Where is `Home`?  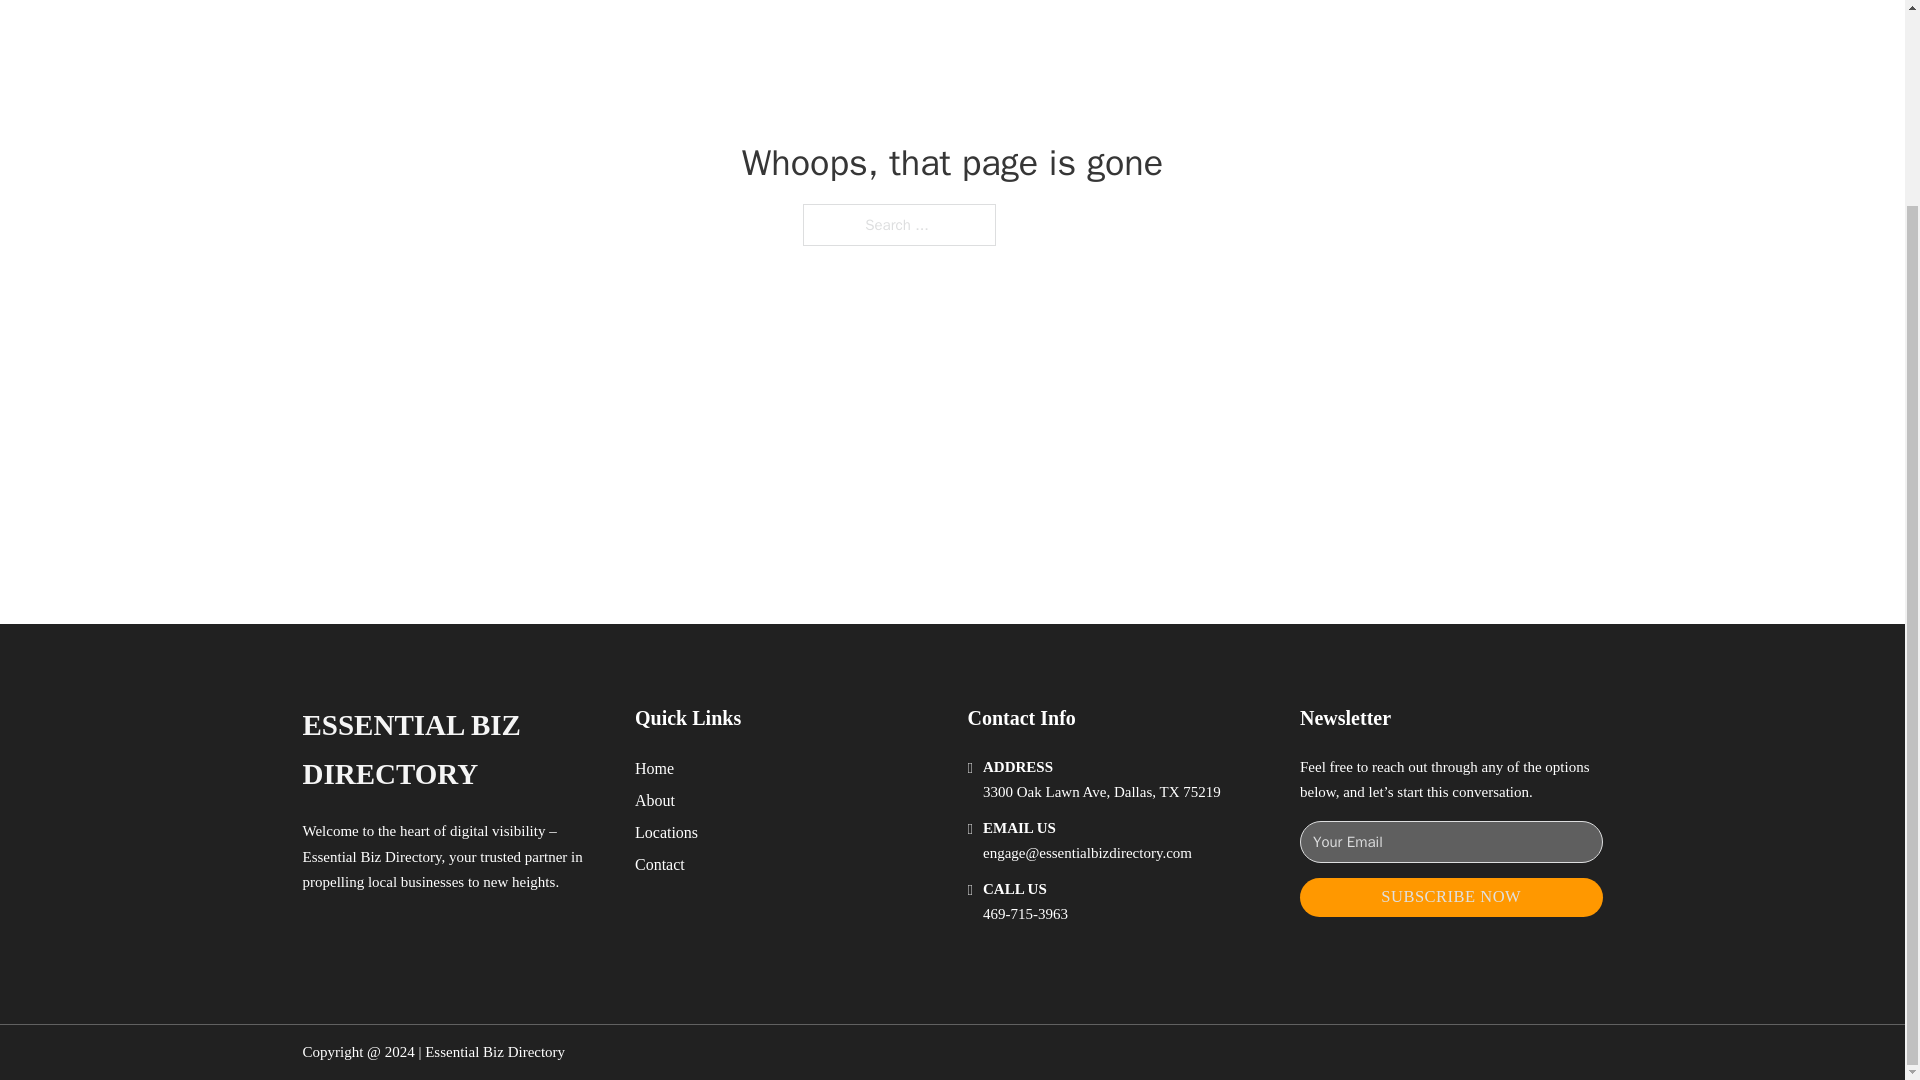
Home is located at coordinates (654, 768).